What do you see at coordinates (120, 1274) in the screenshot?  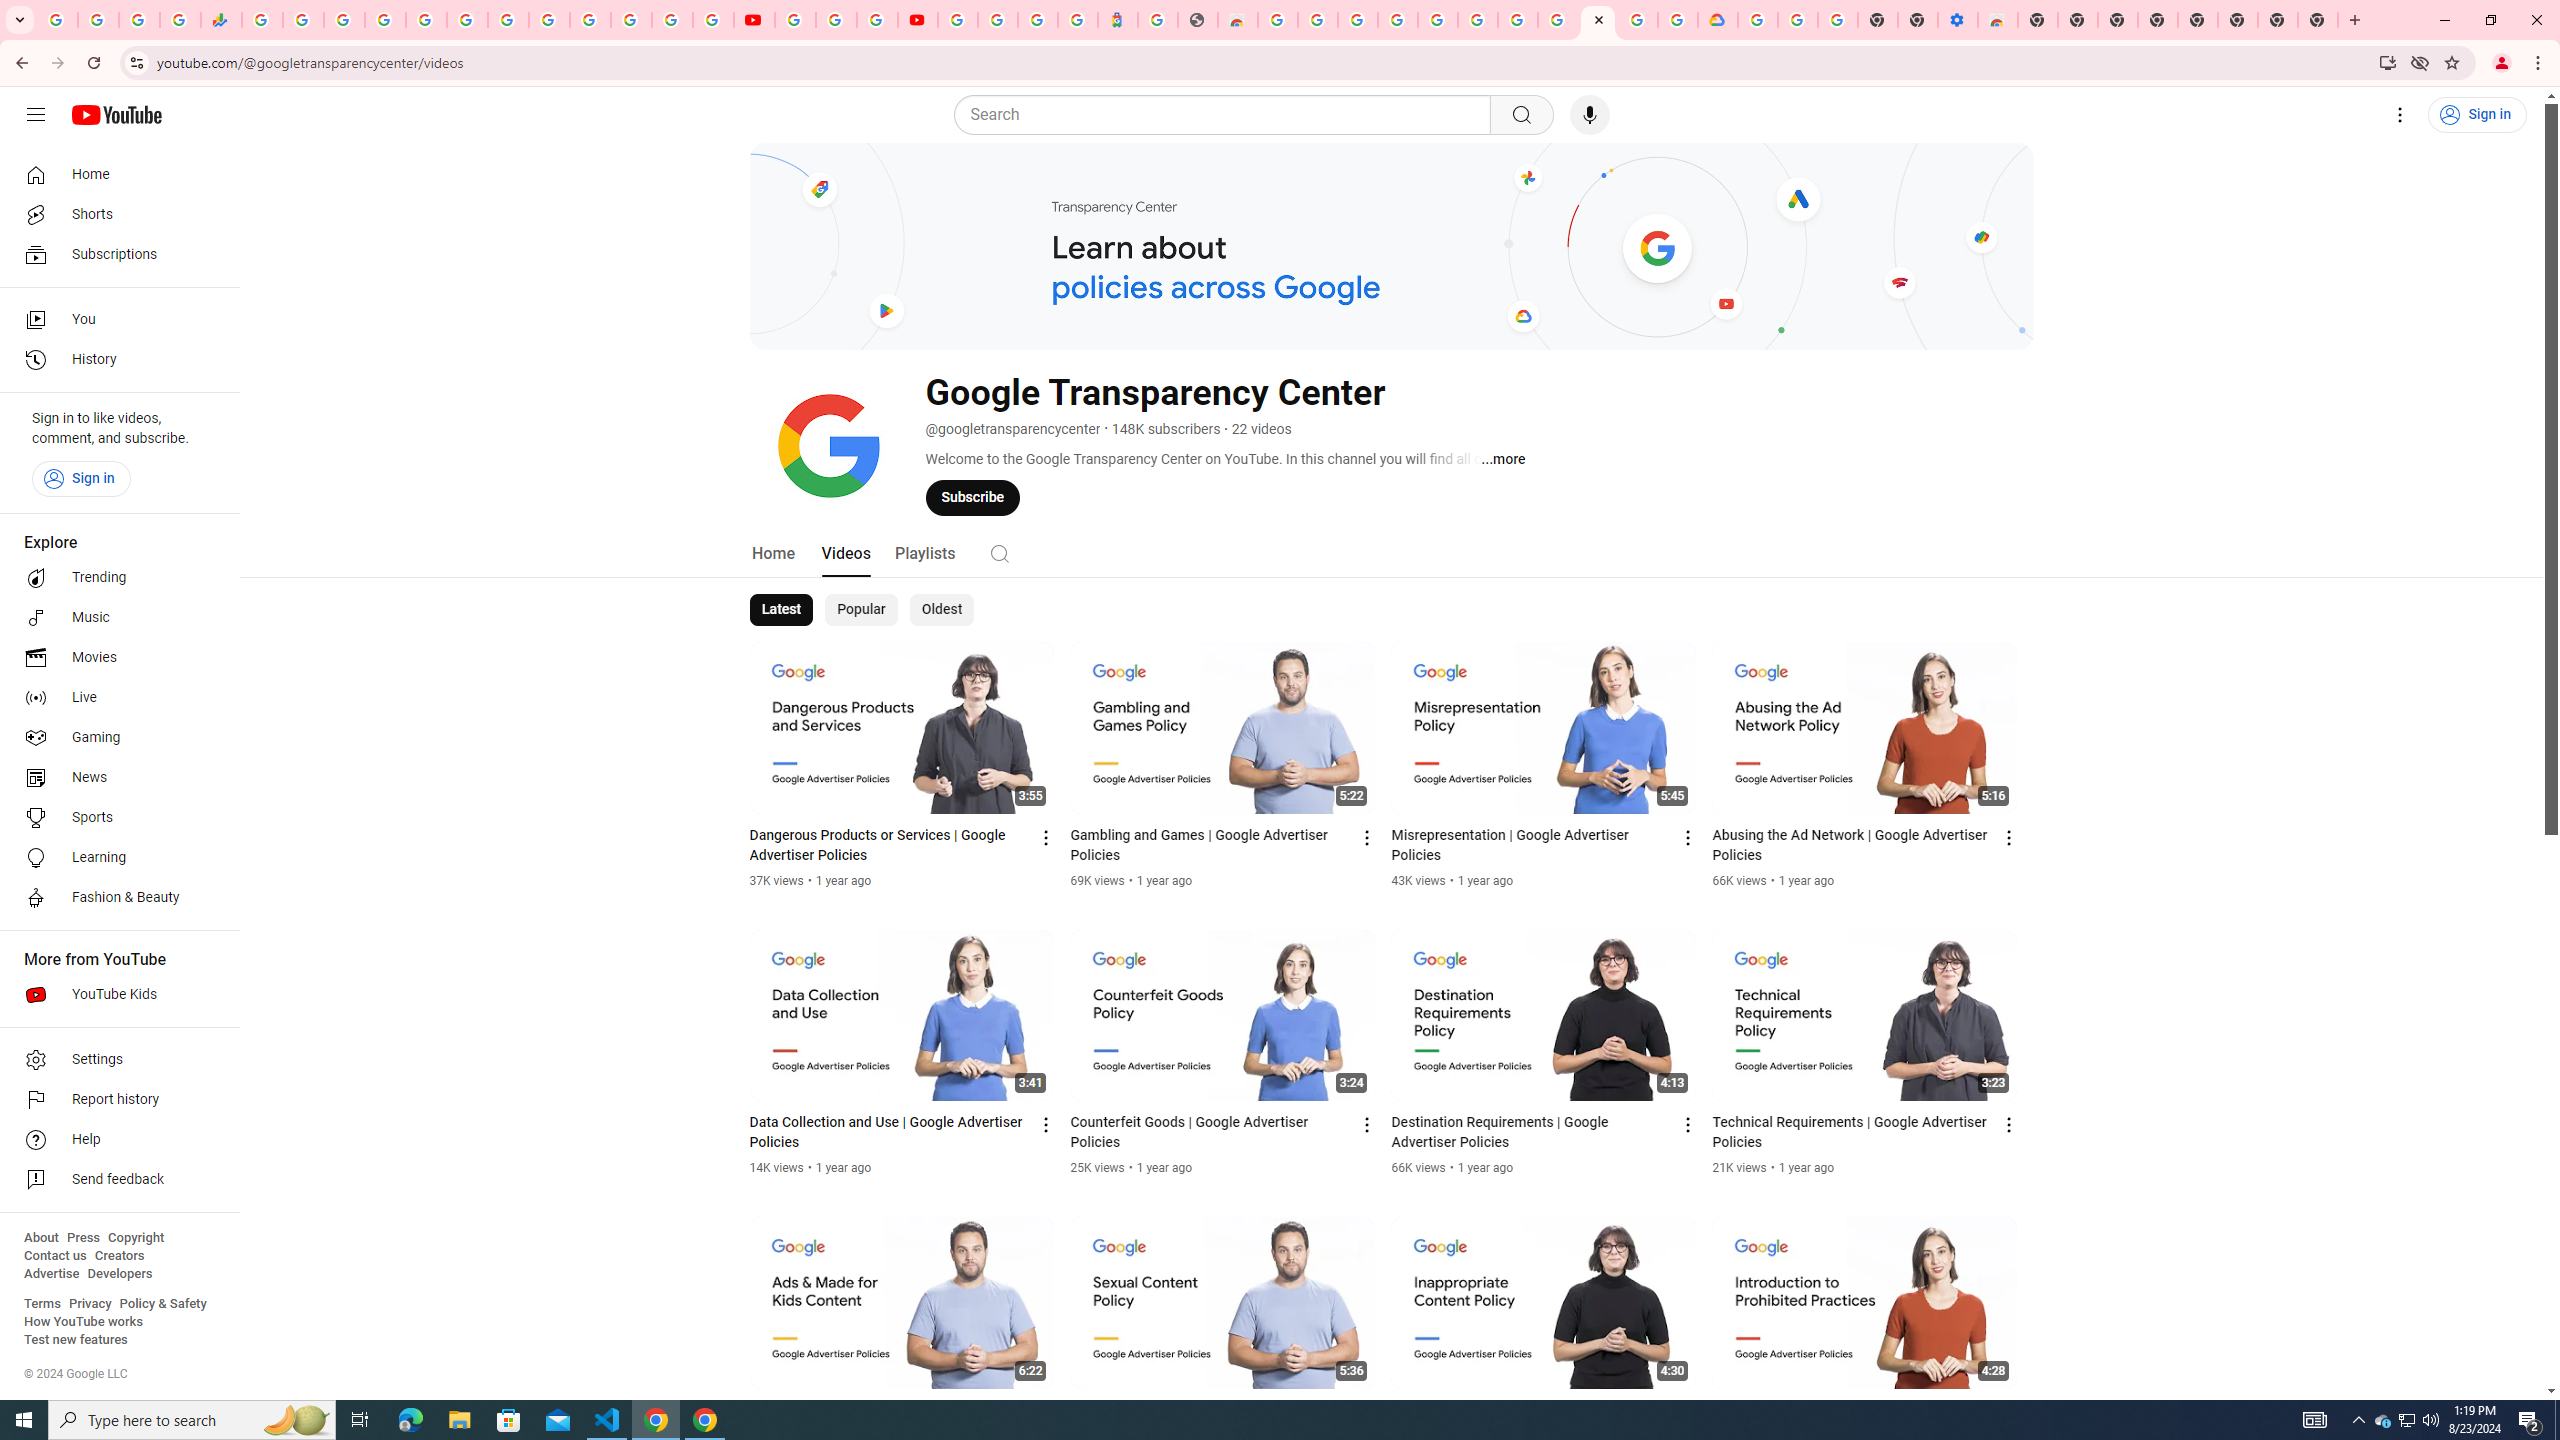 I see `Developers` at bounding box center [120, 1274].